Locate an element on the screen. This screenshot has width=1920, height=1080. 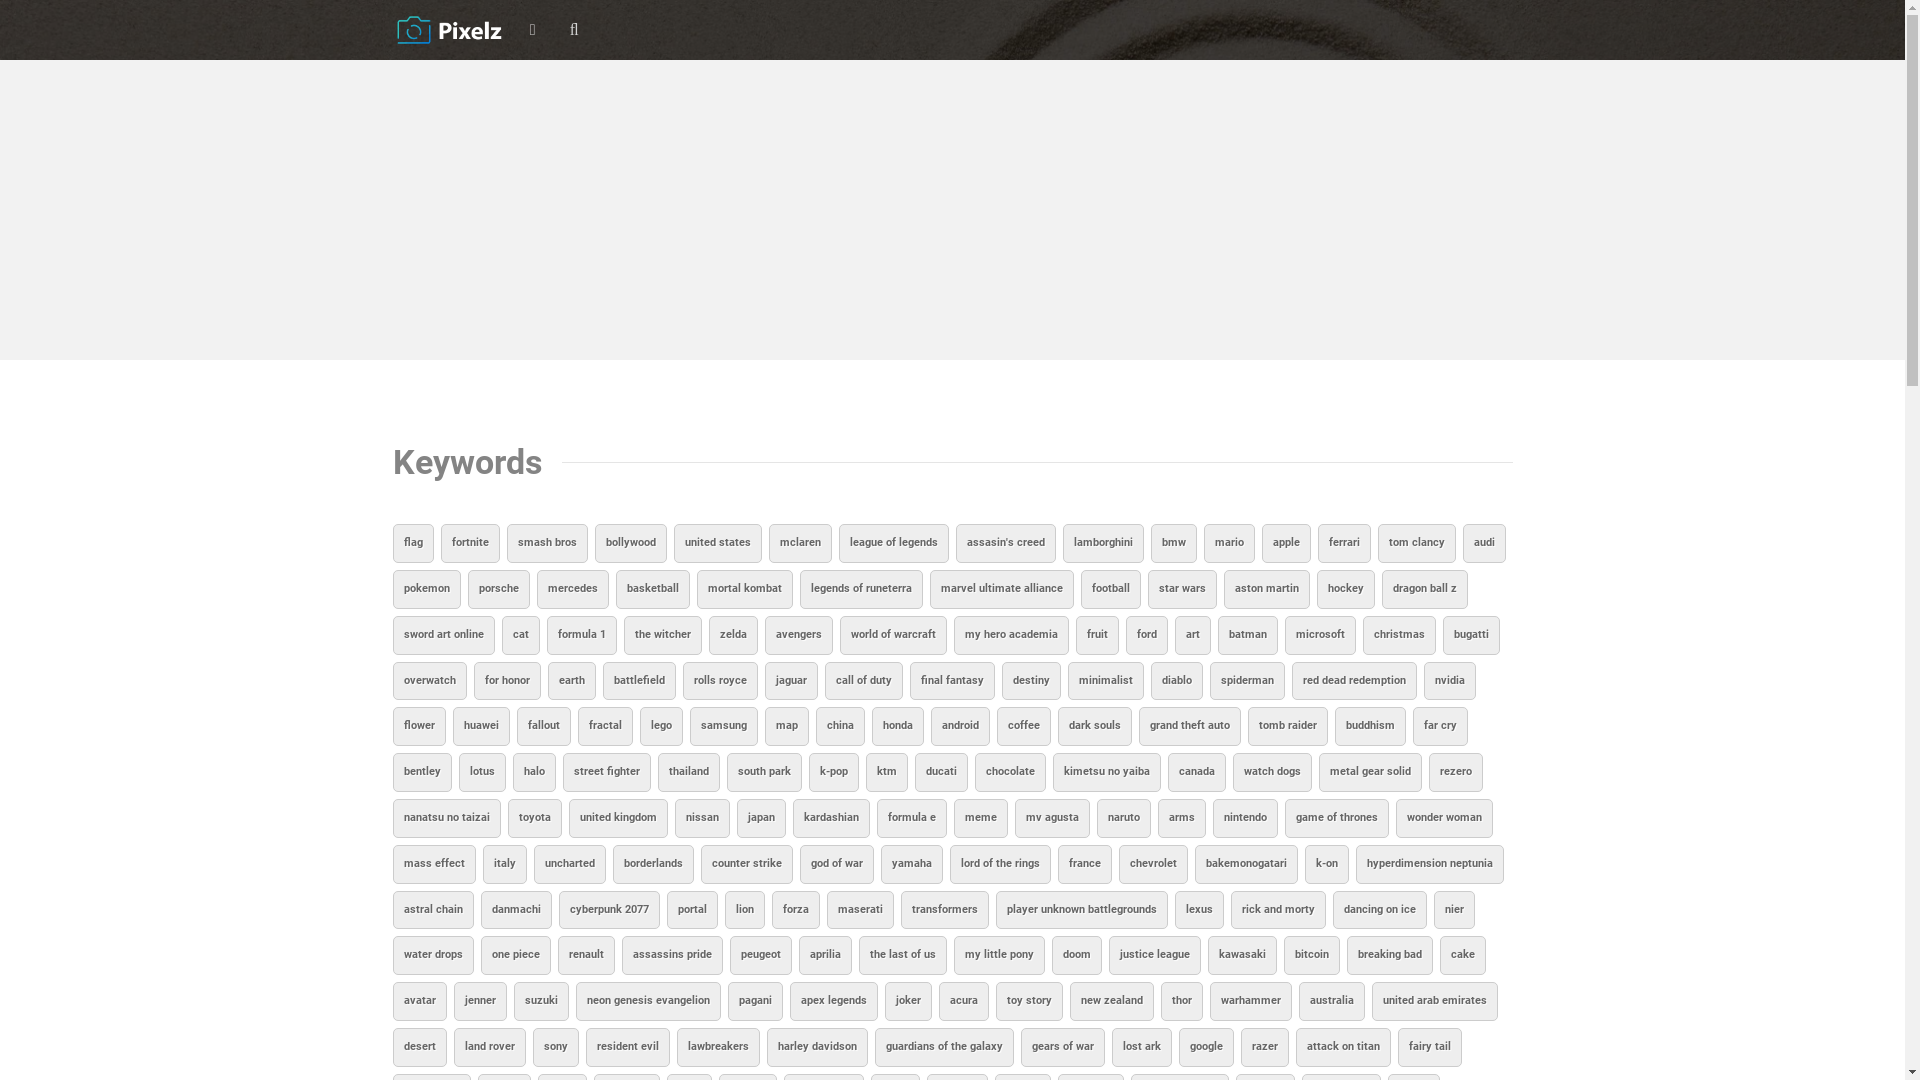
acura is located at coordinates (962, 1002).